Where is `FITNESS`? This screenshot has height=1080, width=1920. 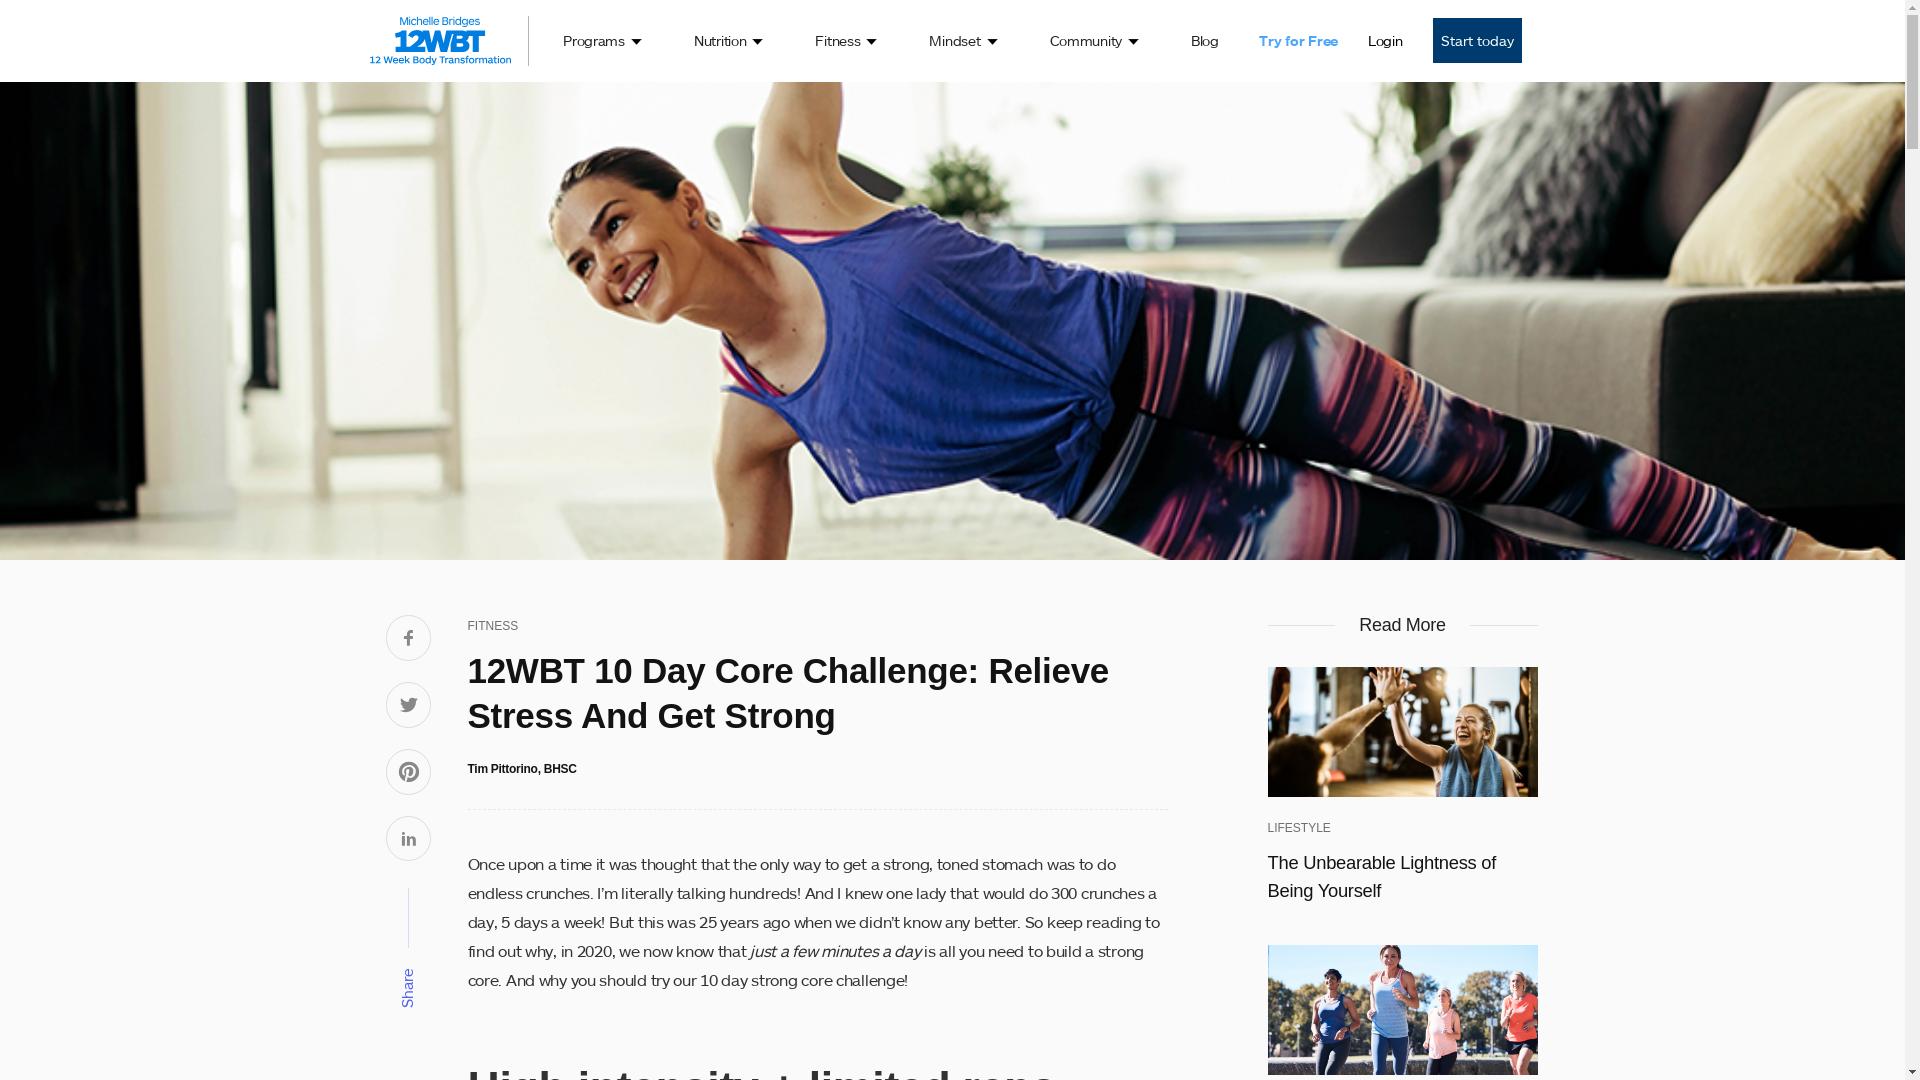
FITNESS is located at coordinates (494, 626).